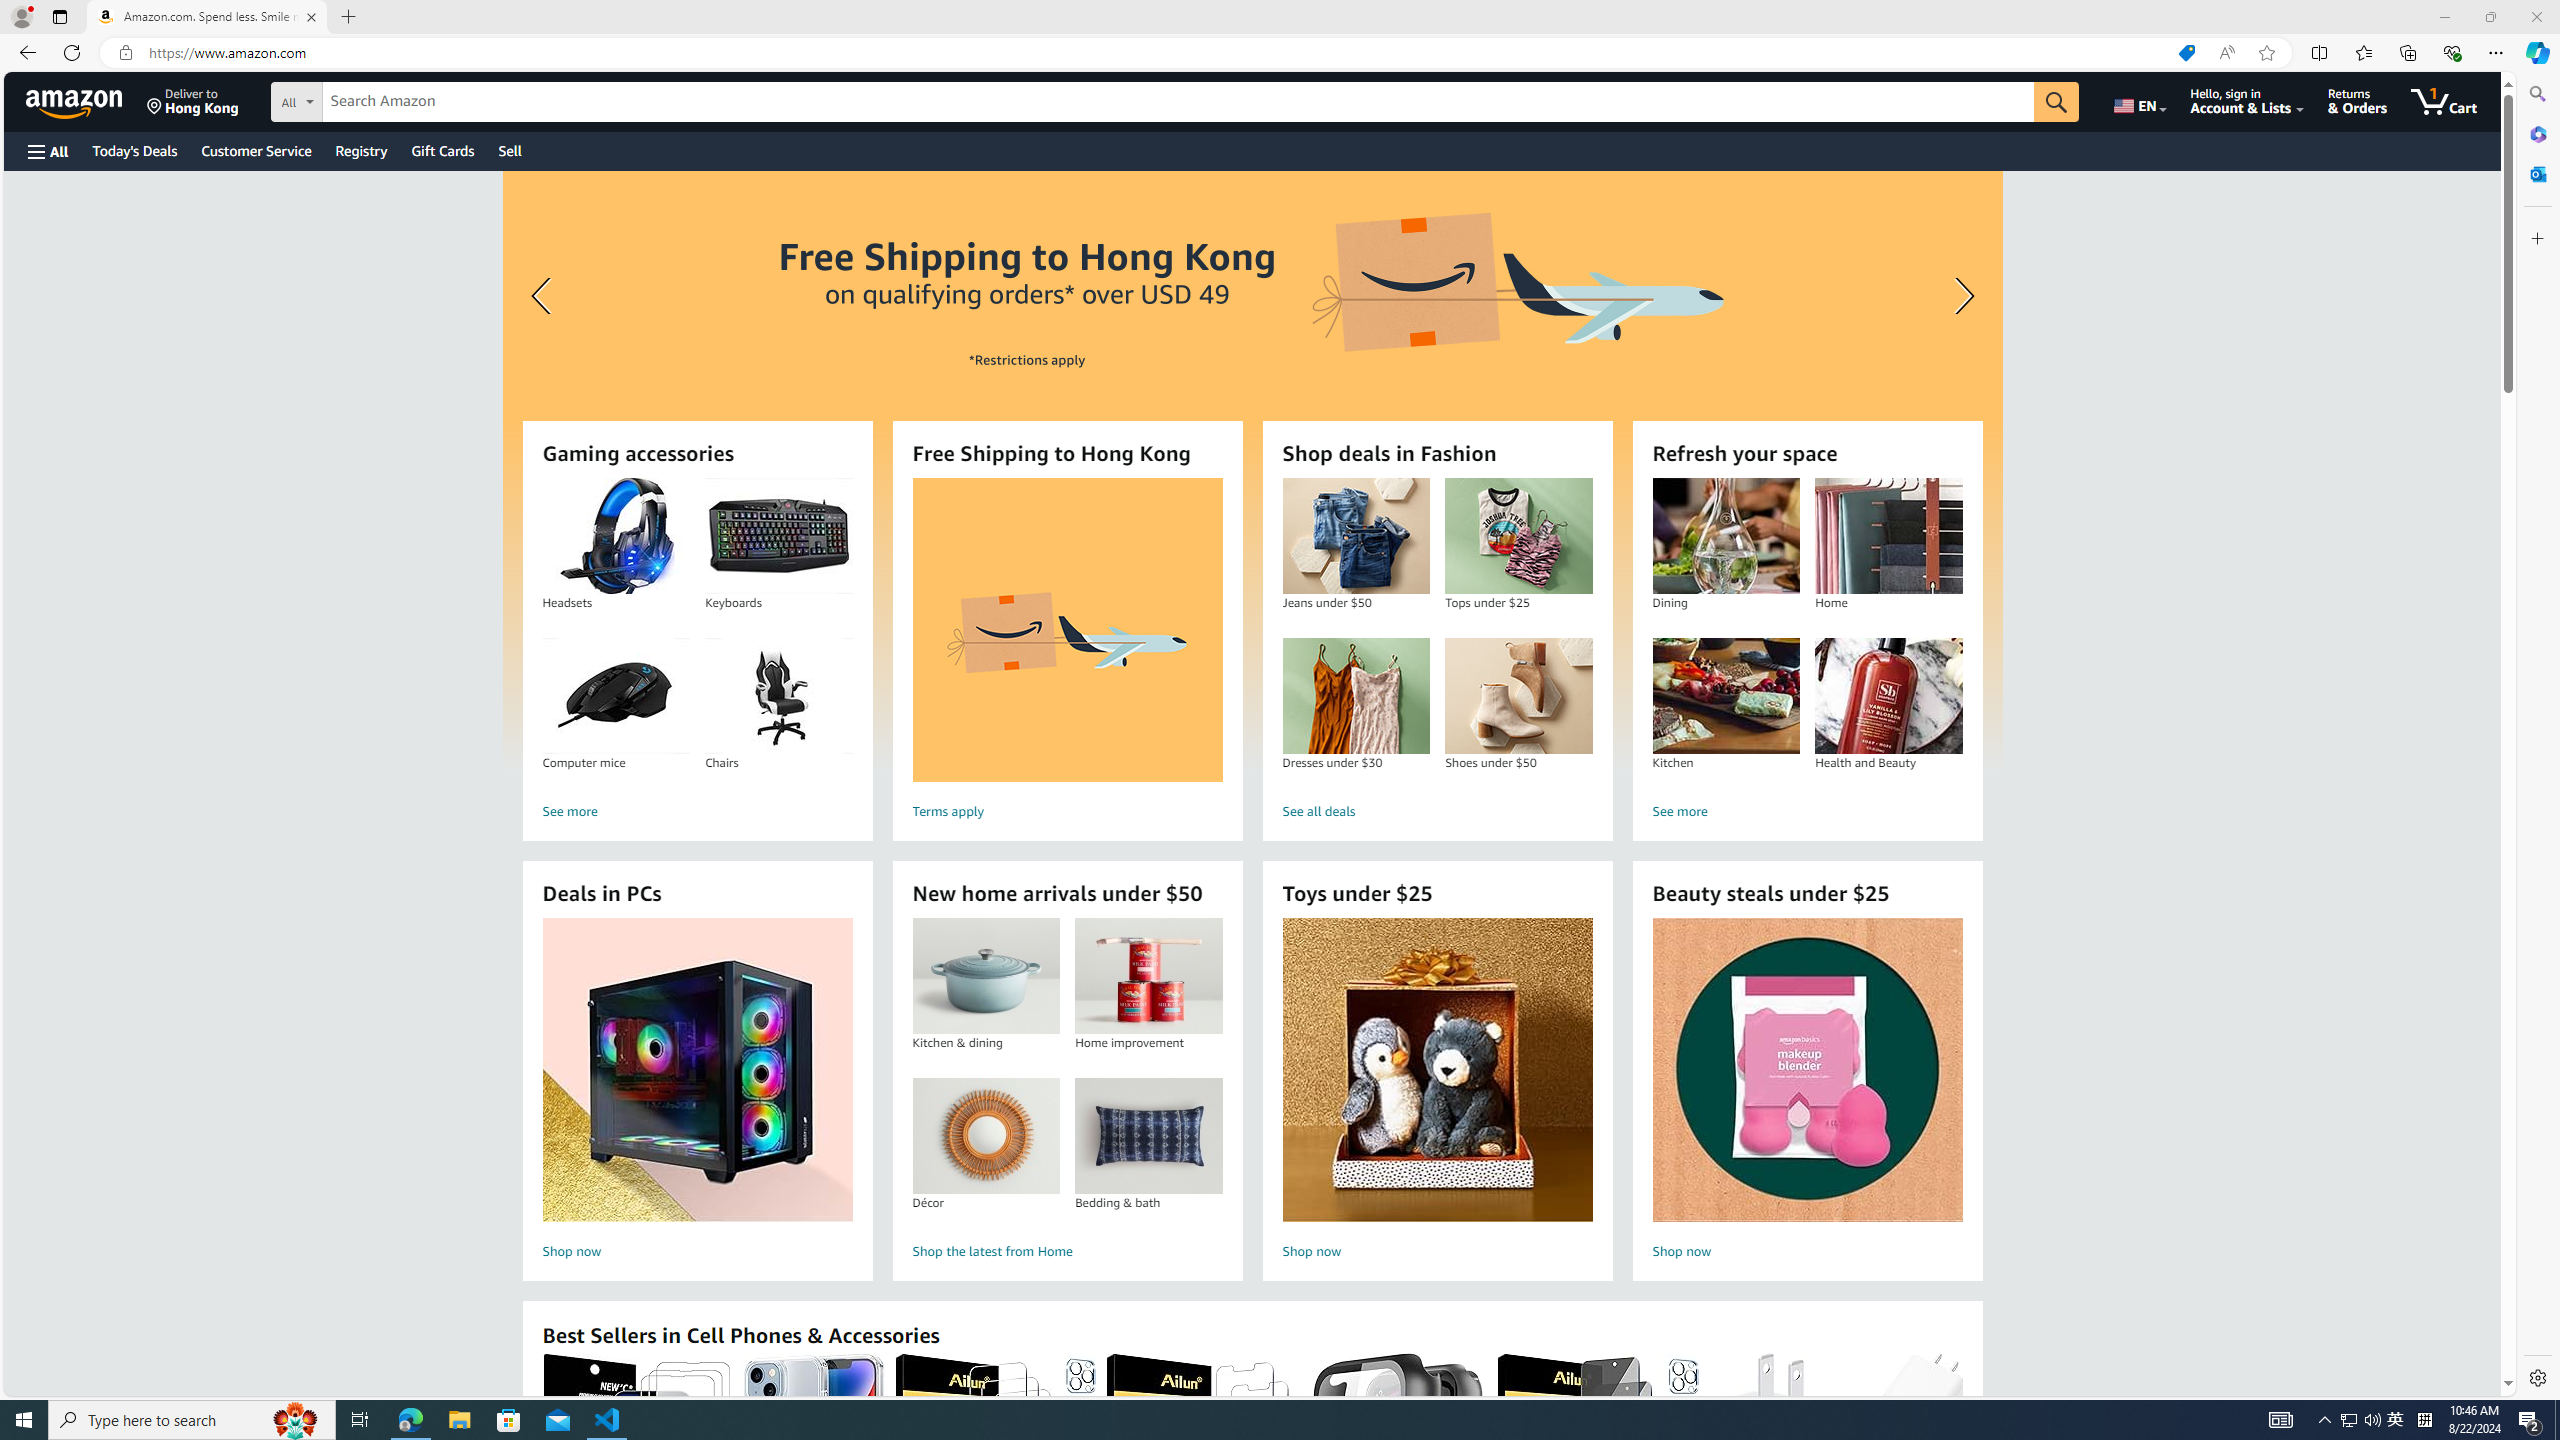  What do you see at coordinates (124, 53) in the screenshot?
I see `View site information` at bounding box center [124, 53].